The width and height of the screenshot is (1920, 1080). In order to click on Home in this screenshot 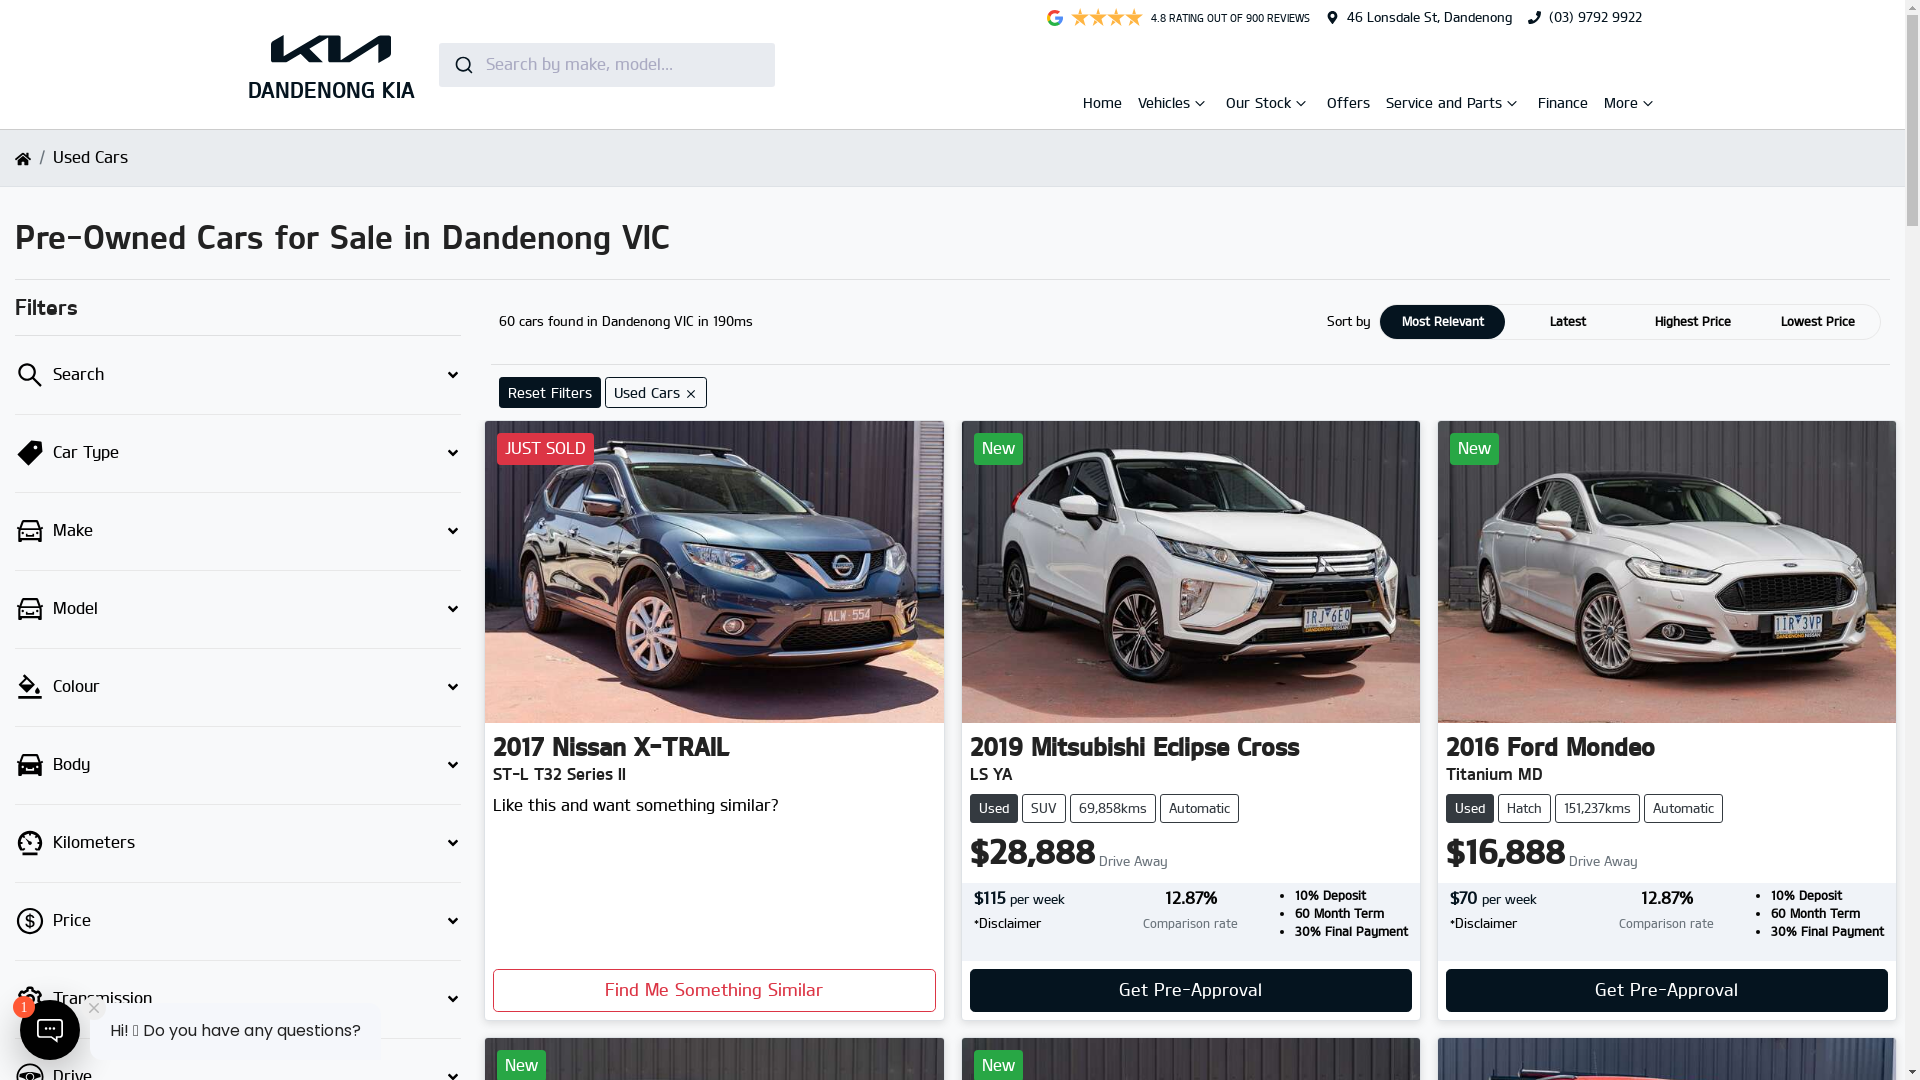, I will do `click(1102, 102)`.